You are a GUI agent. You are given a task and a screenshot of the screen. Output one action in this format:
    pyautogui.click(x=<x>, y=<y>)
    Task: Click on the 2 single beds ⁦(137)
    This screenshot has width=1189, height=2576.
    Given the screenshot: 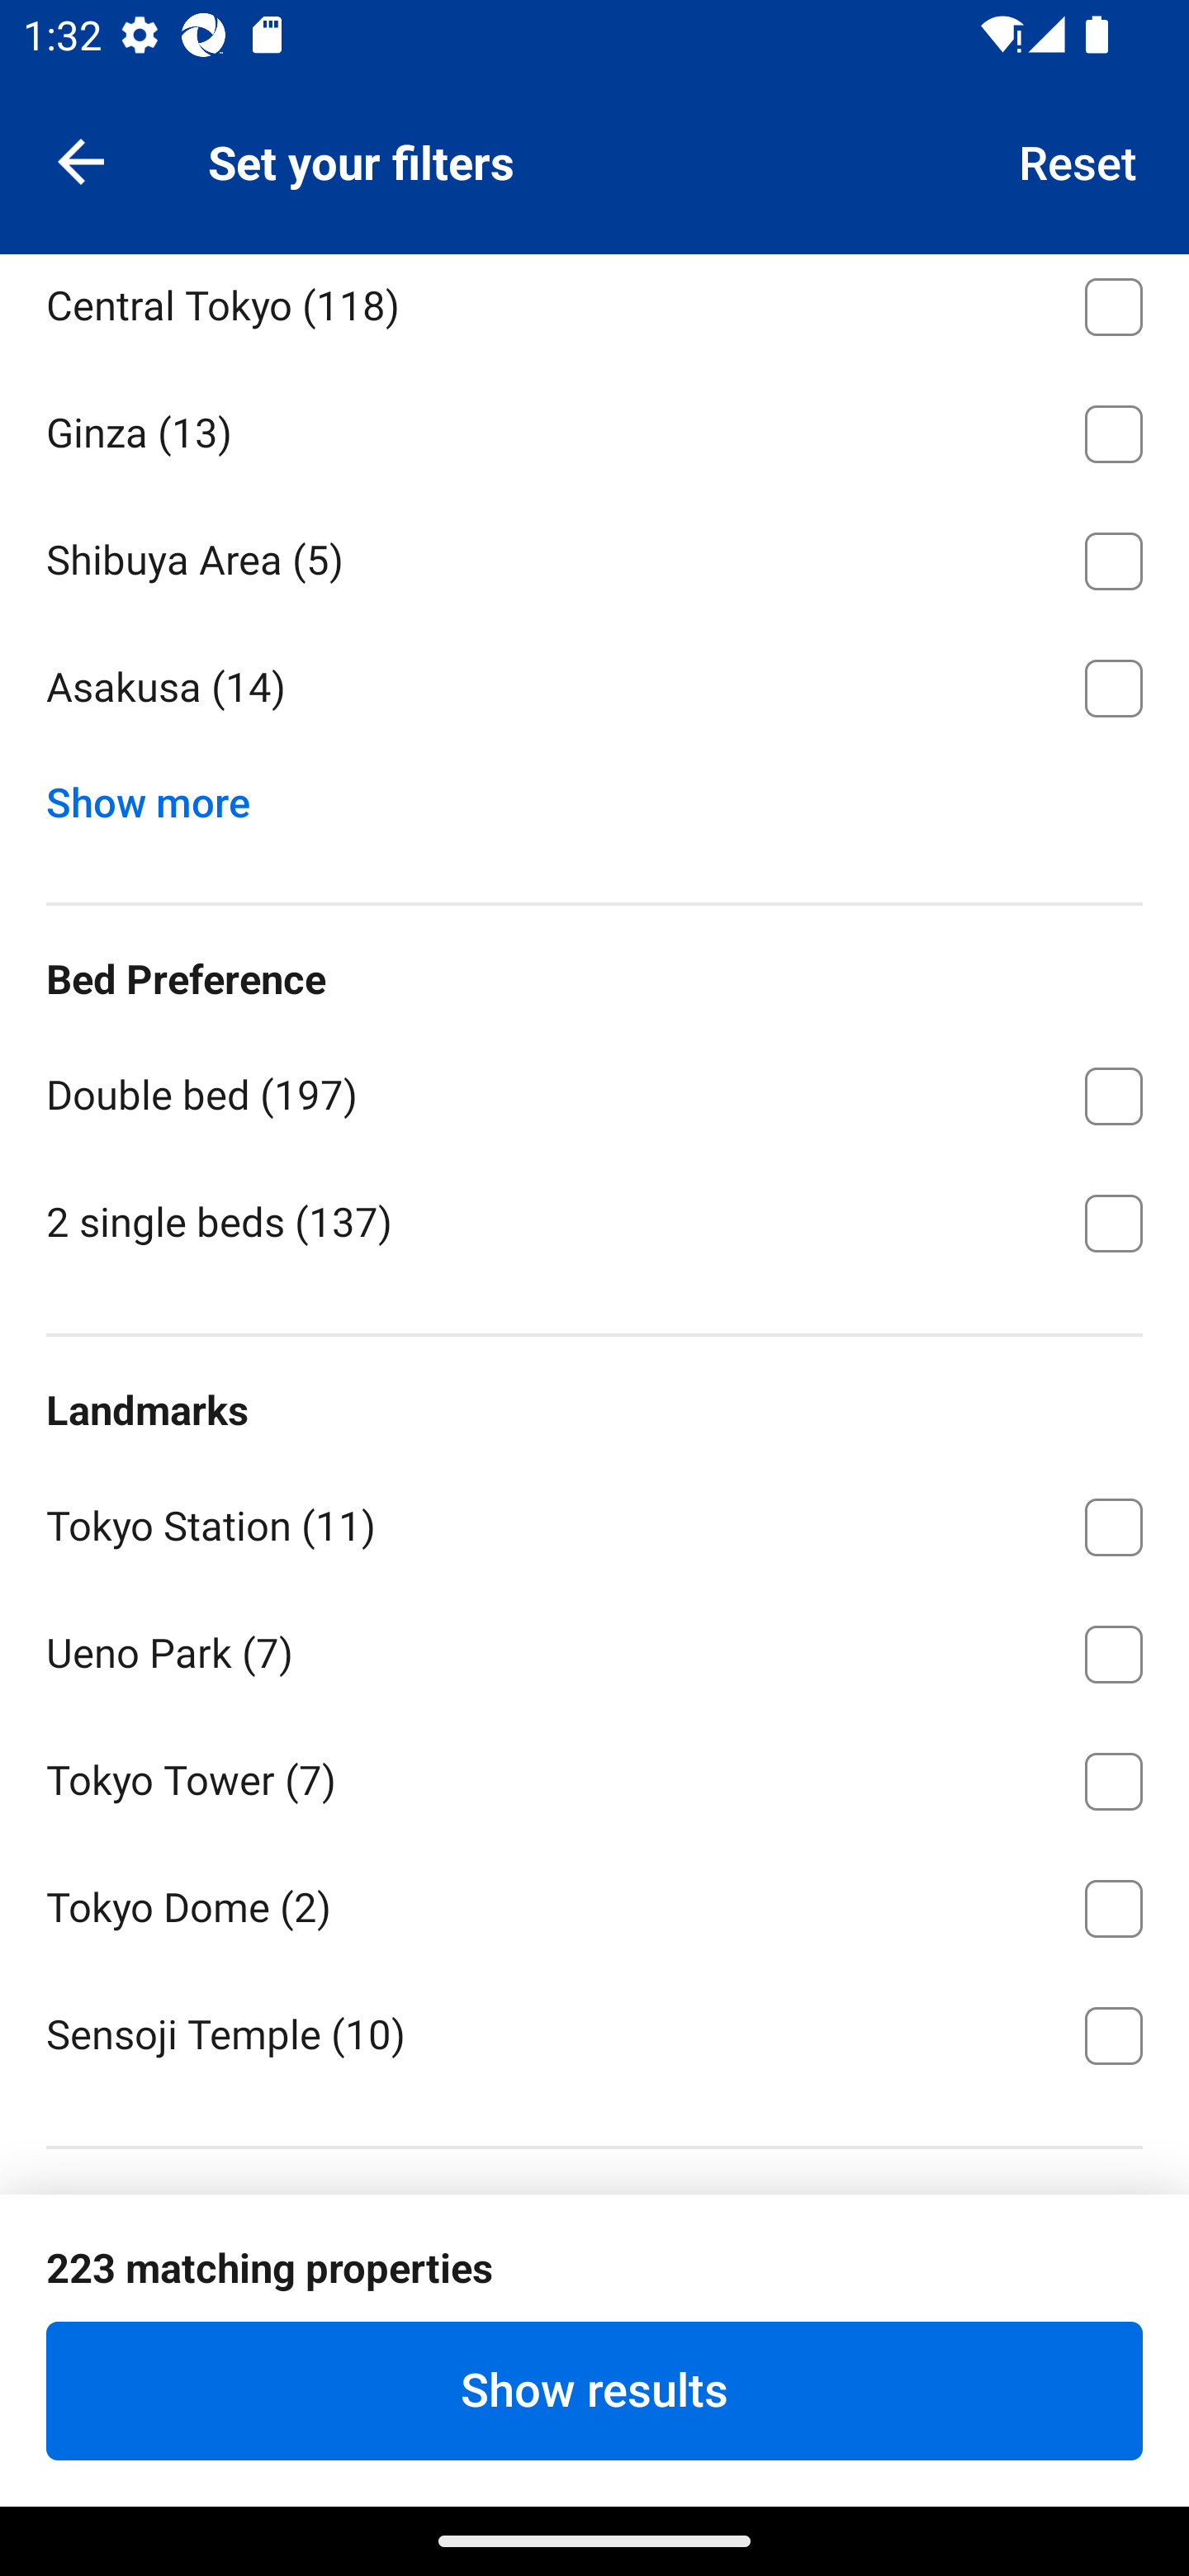 What is the action you would take?
    pyautogui.click(x=594, y=1220)
    